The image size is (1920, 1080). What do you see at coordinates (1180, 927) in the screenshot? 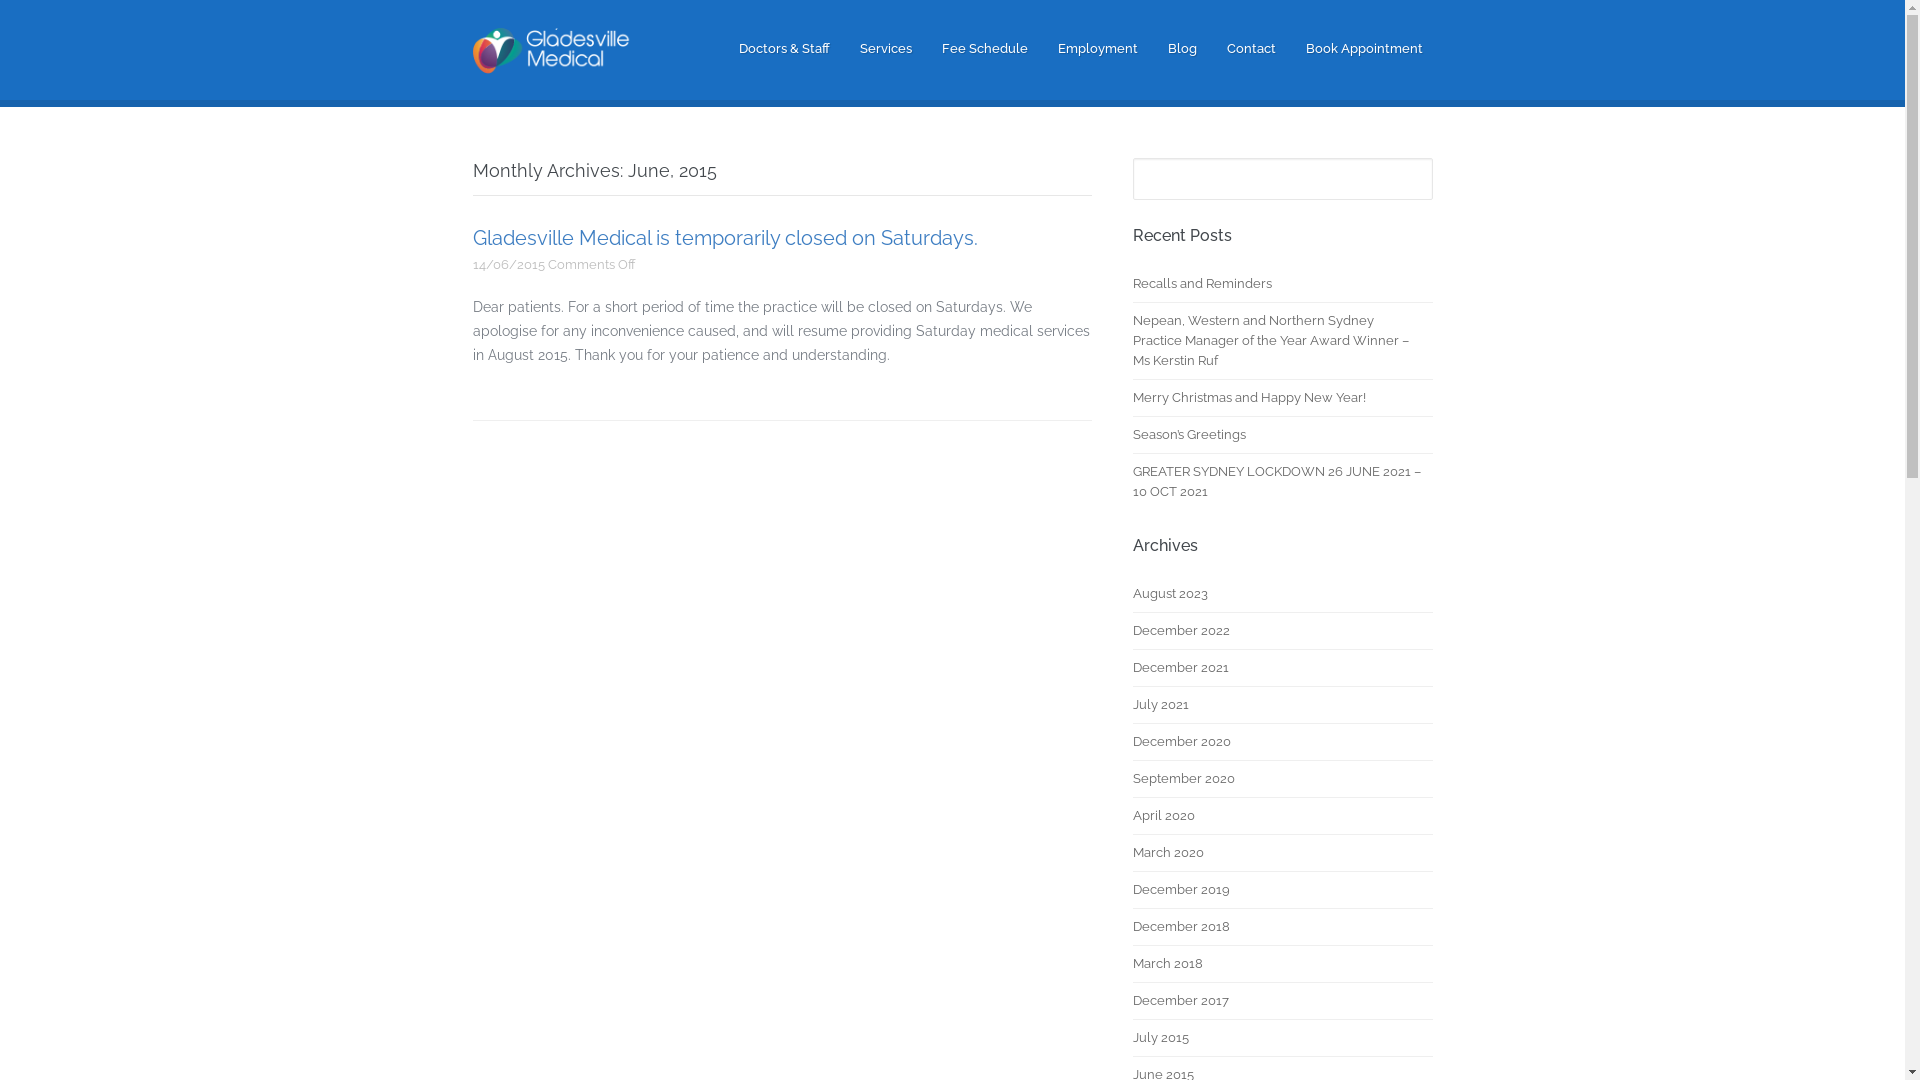
I see `December 2018` at bounding box center [1180, 927].